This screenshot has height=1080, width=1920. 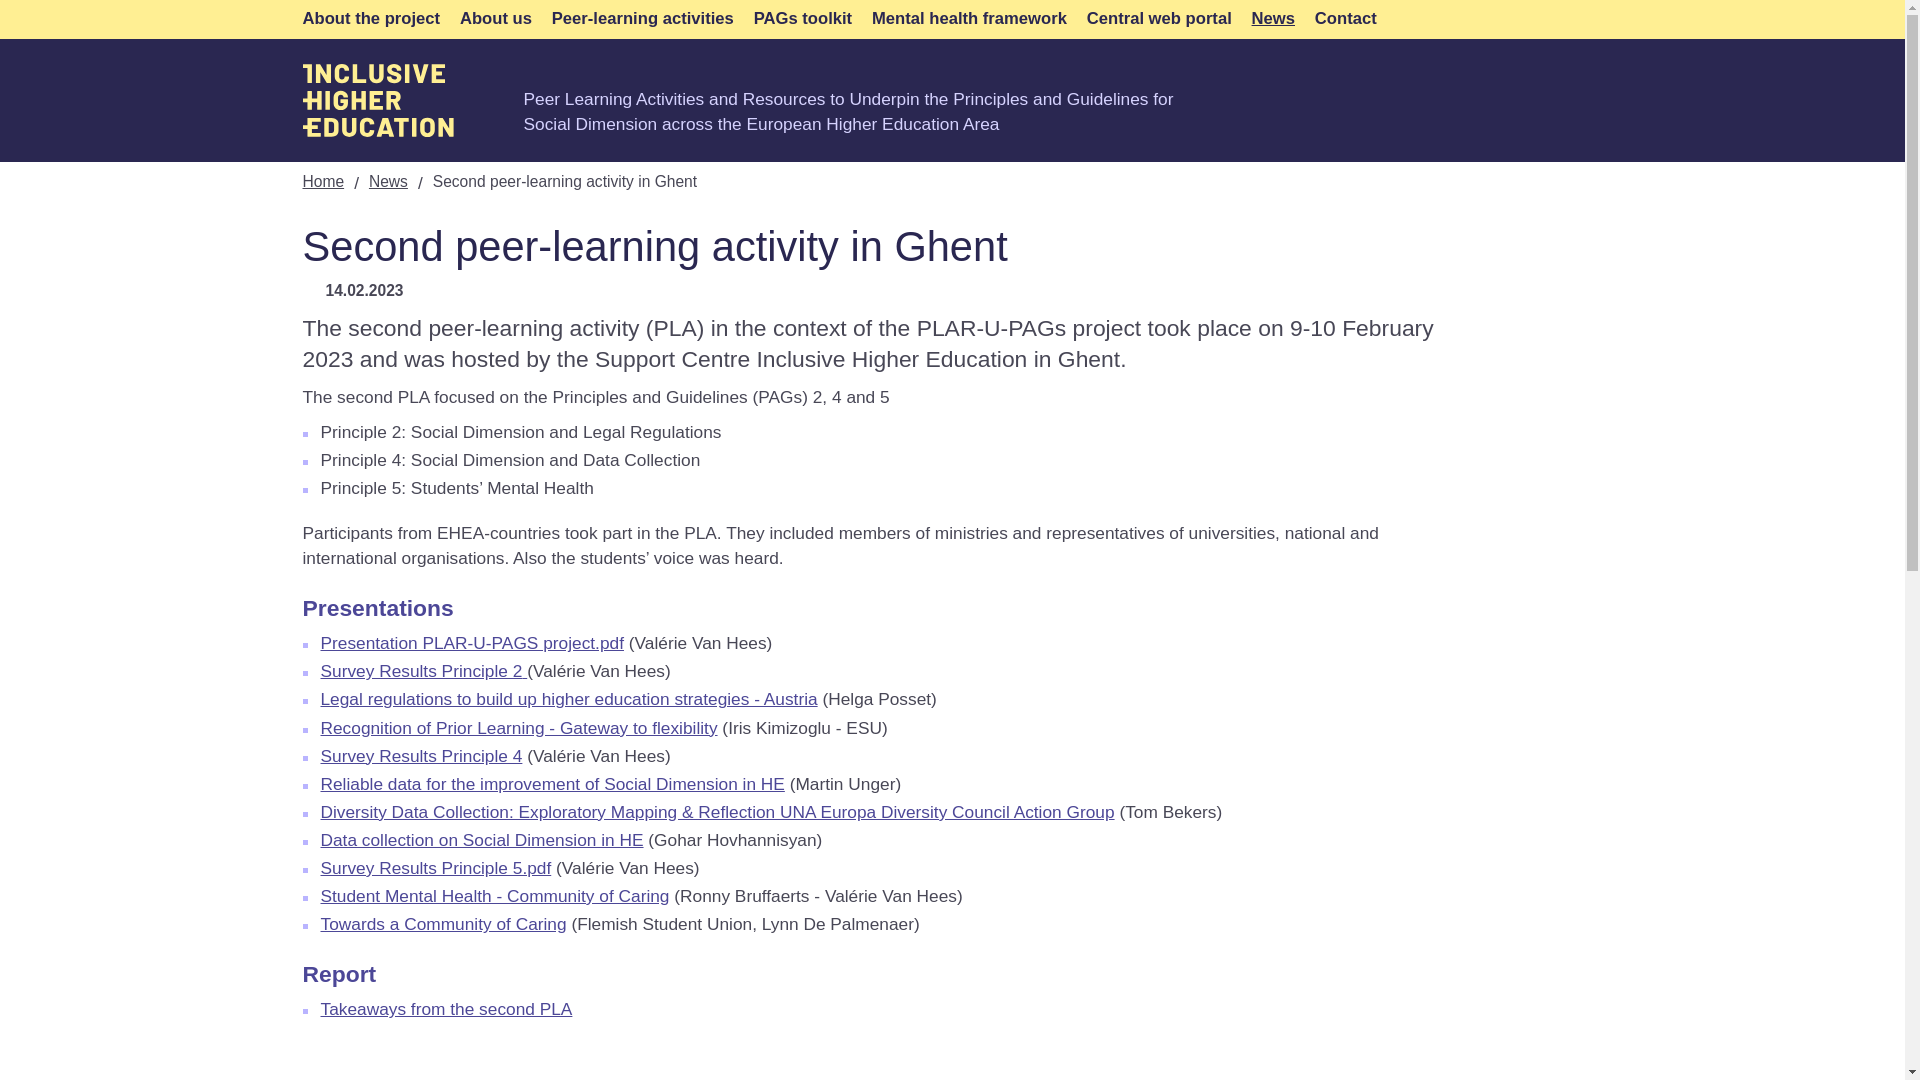 I want to click on Survey Results Principle 2, so click(x=421, y=670).